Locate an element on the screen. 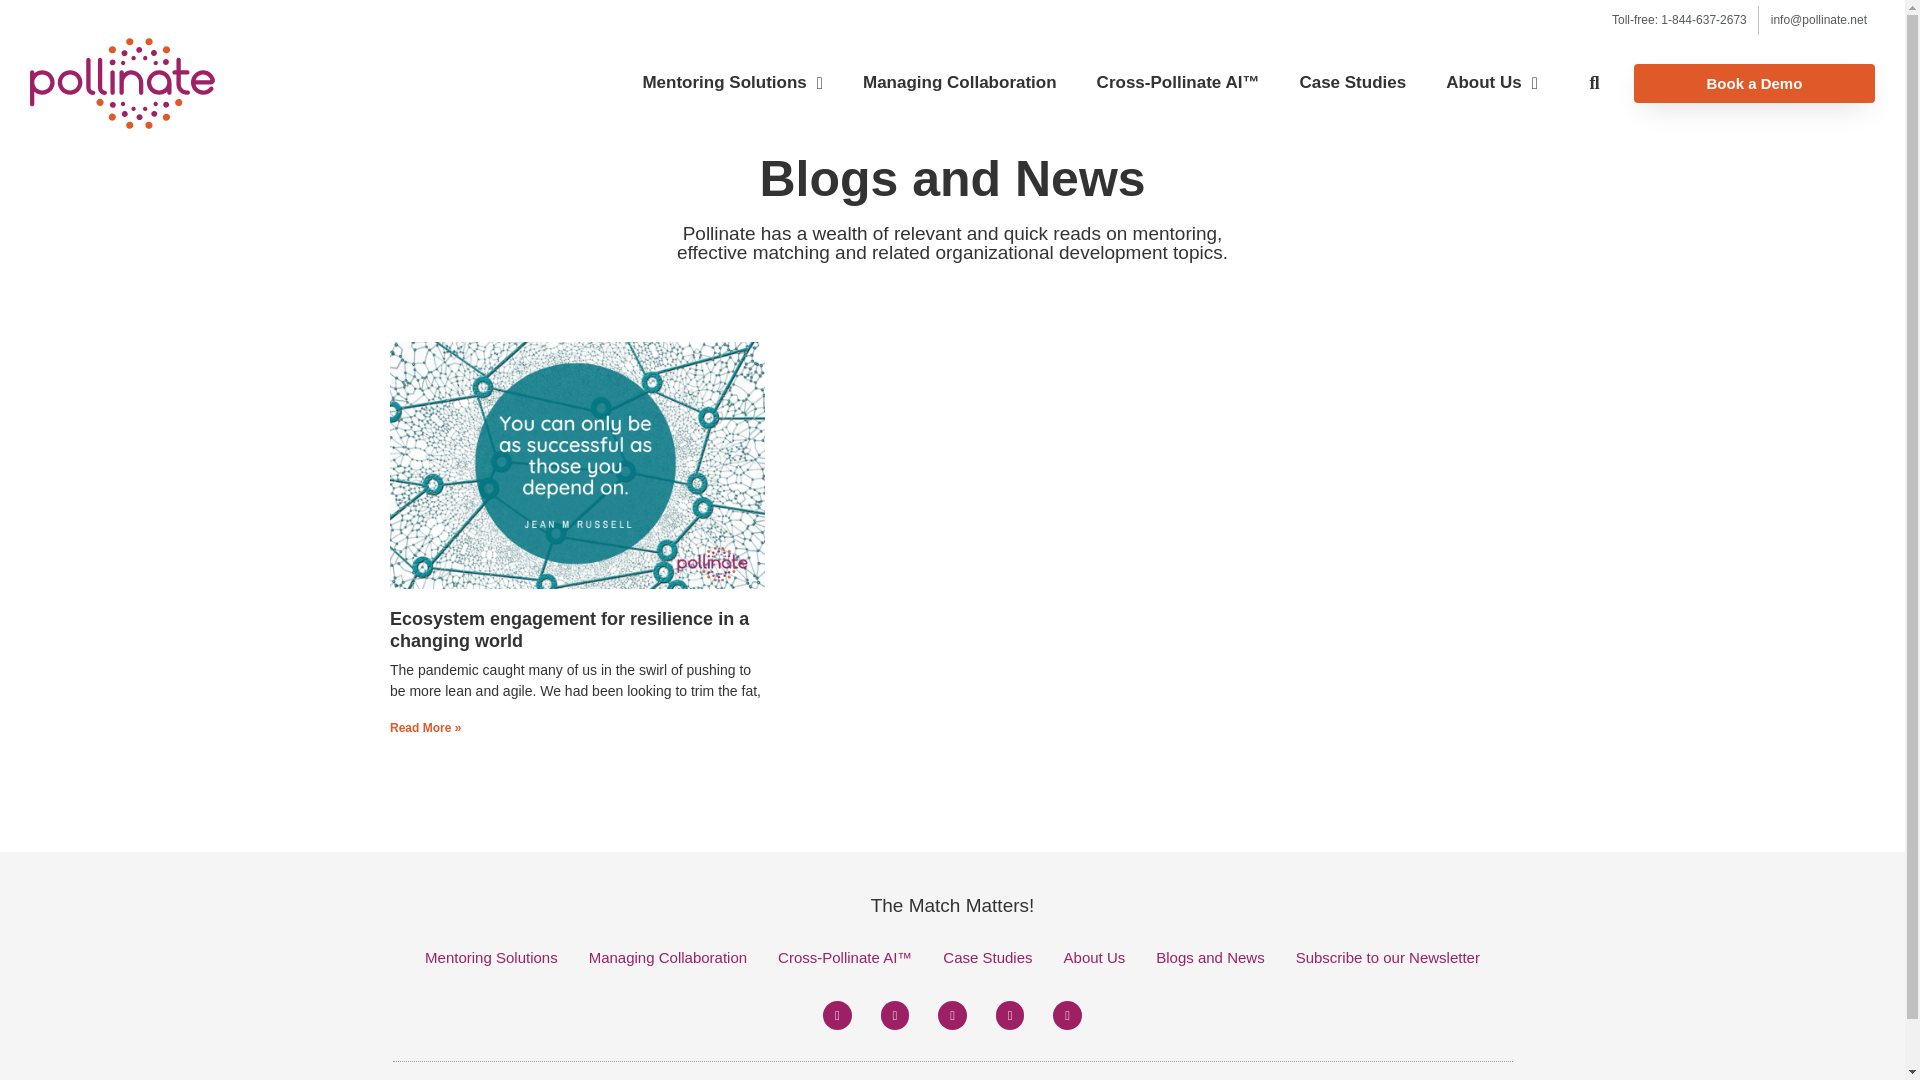 The height and width of the screenshot is (1080, 1920). Email Us is located at coordinates (1818, 20).